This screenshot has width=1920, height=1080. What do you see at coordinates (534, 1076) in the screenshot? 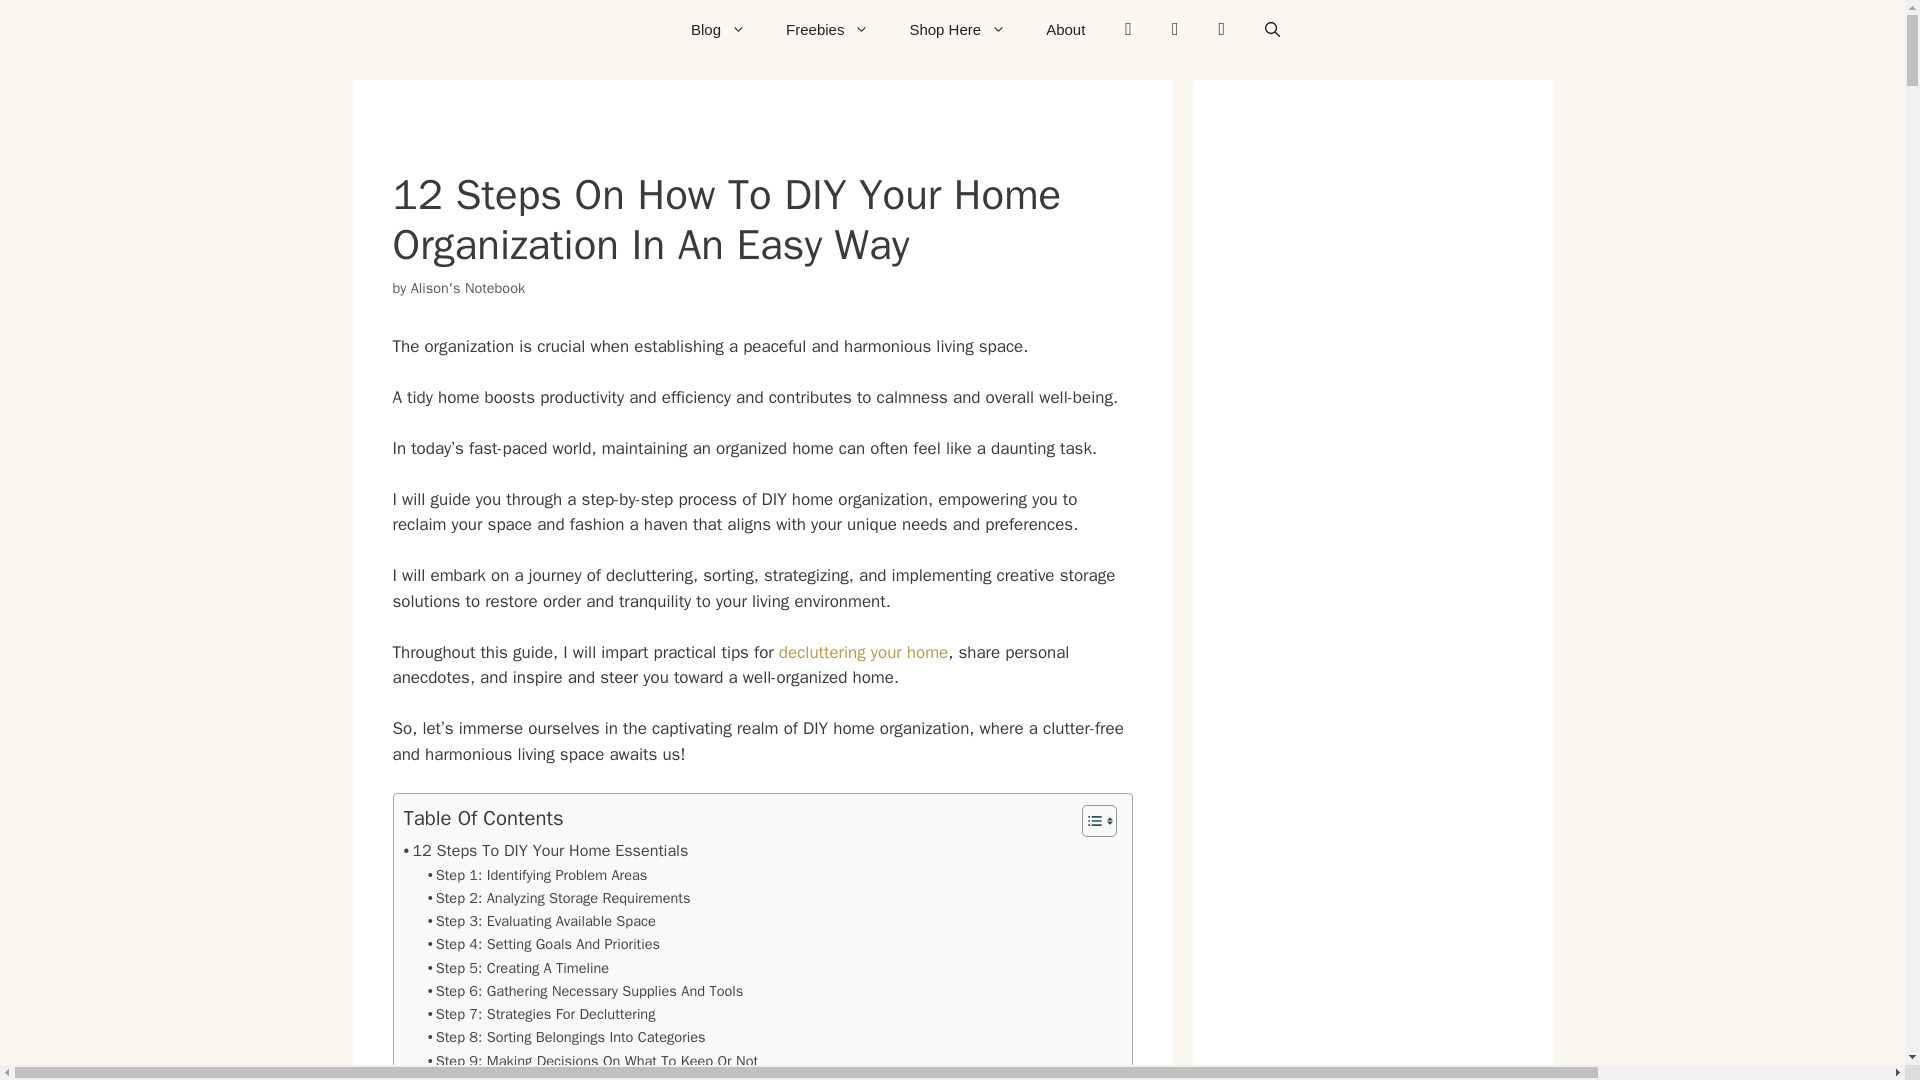
I see `Step 10: Creative Storage Ideas` at bounding box center [534, 1076].